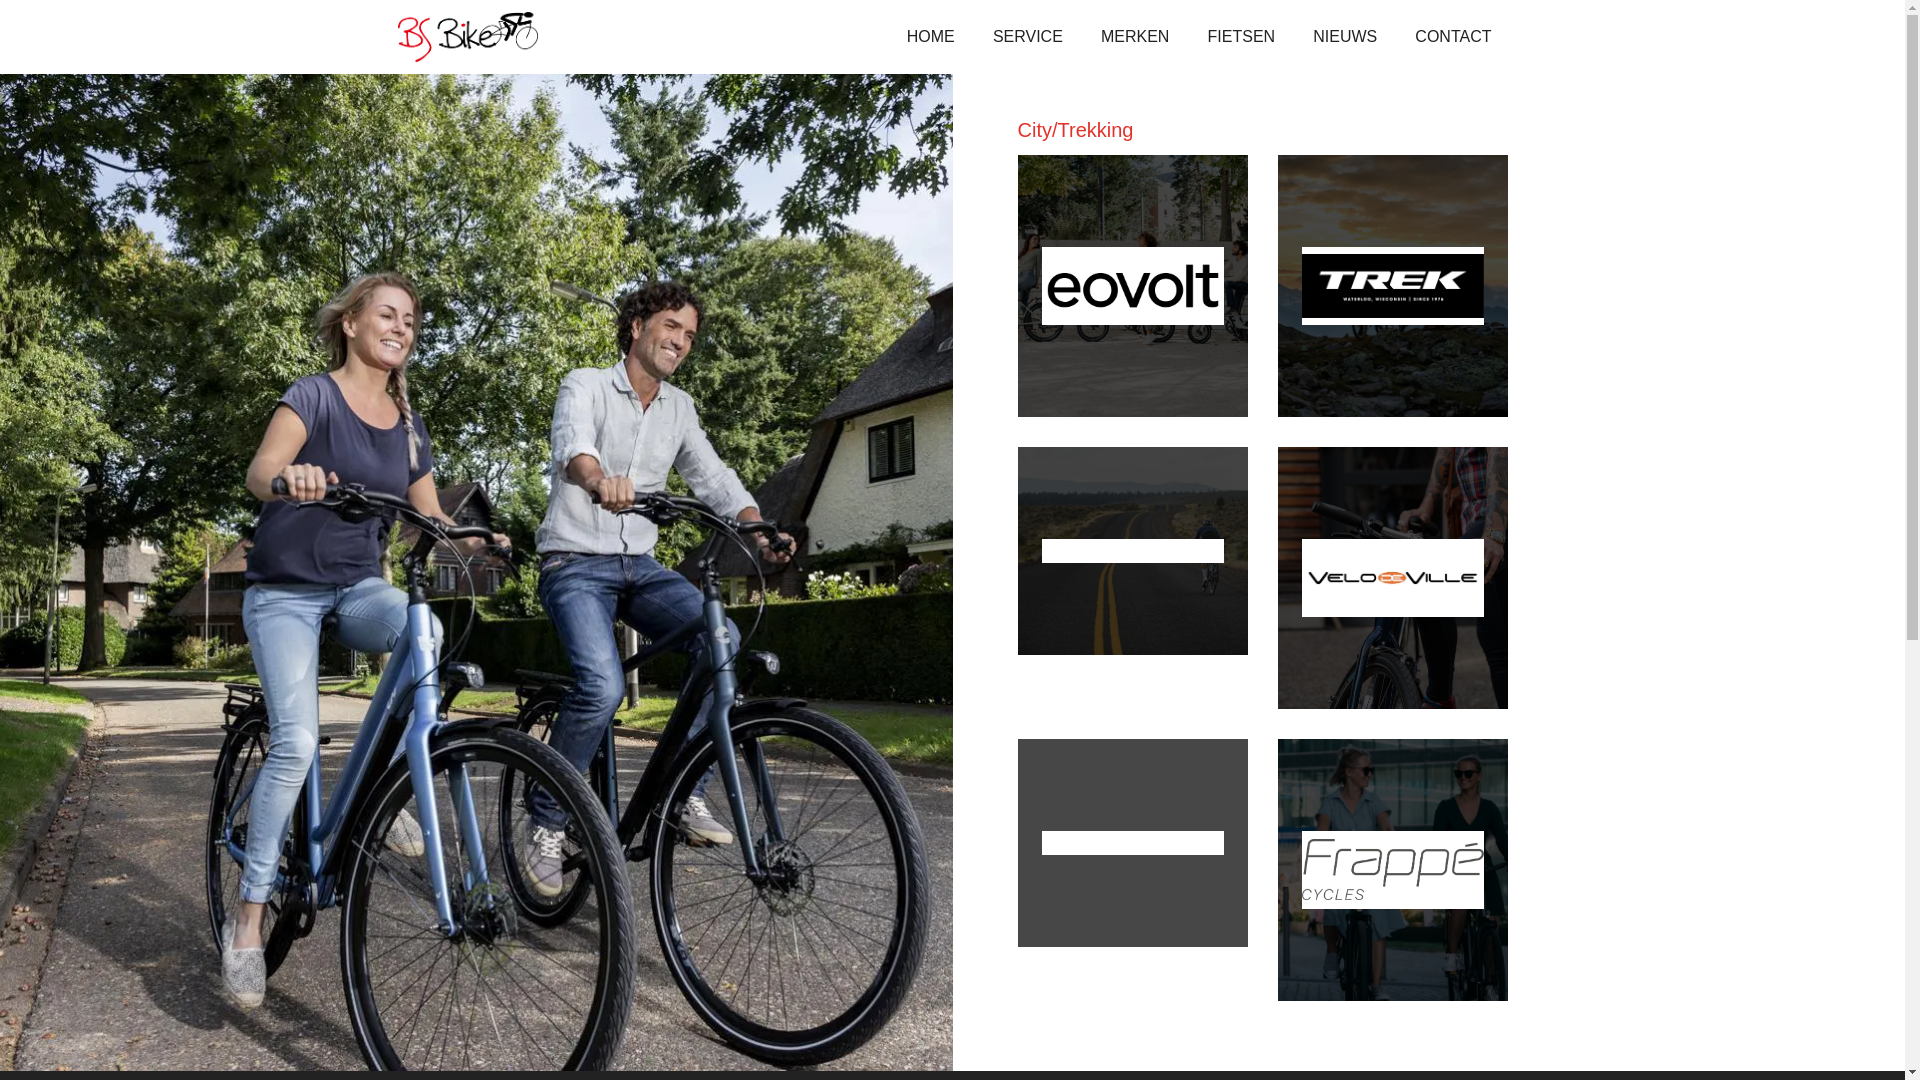 The width and height of the screenshot is (1920, 1080). I want to click on NIEUWS, so click(1345, 37).